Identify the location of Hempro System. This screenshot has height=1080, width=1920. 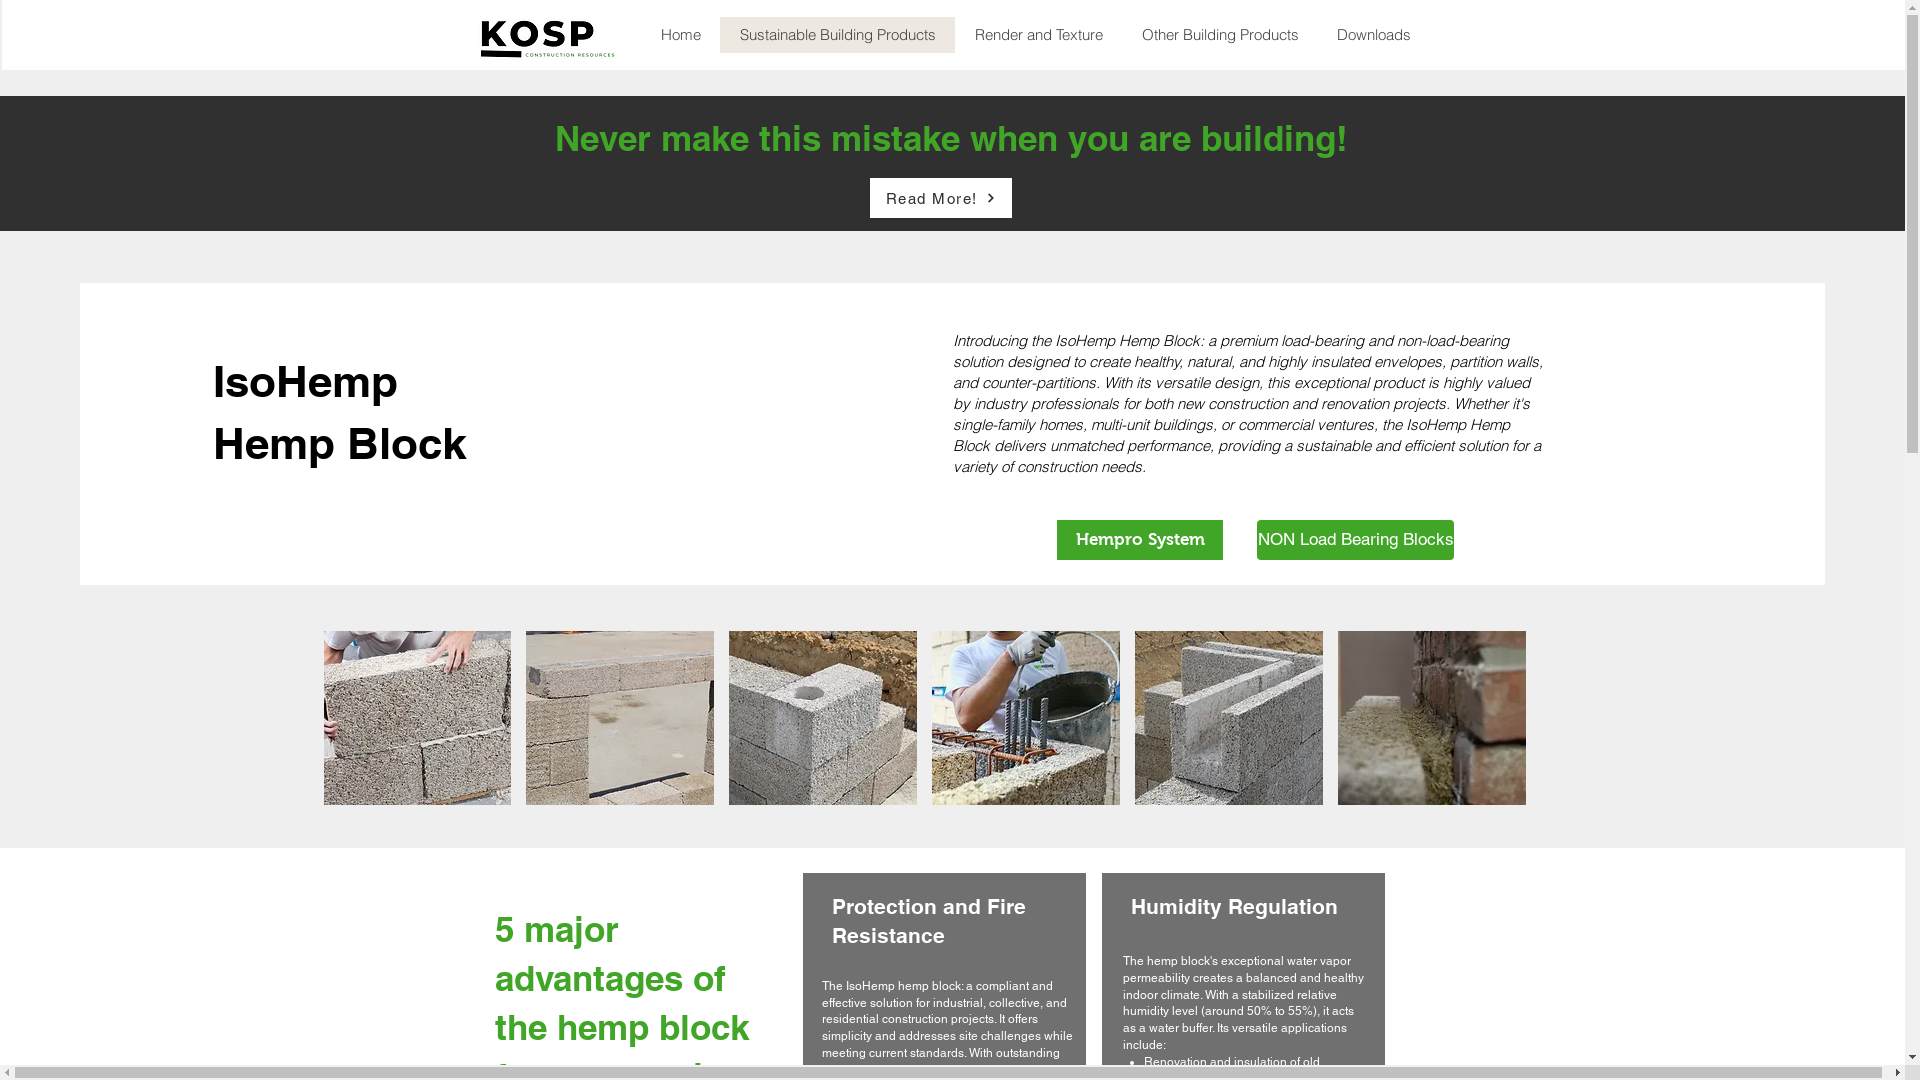
(1140, 540).